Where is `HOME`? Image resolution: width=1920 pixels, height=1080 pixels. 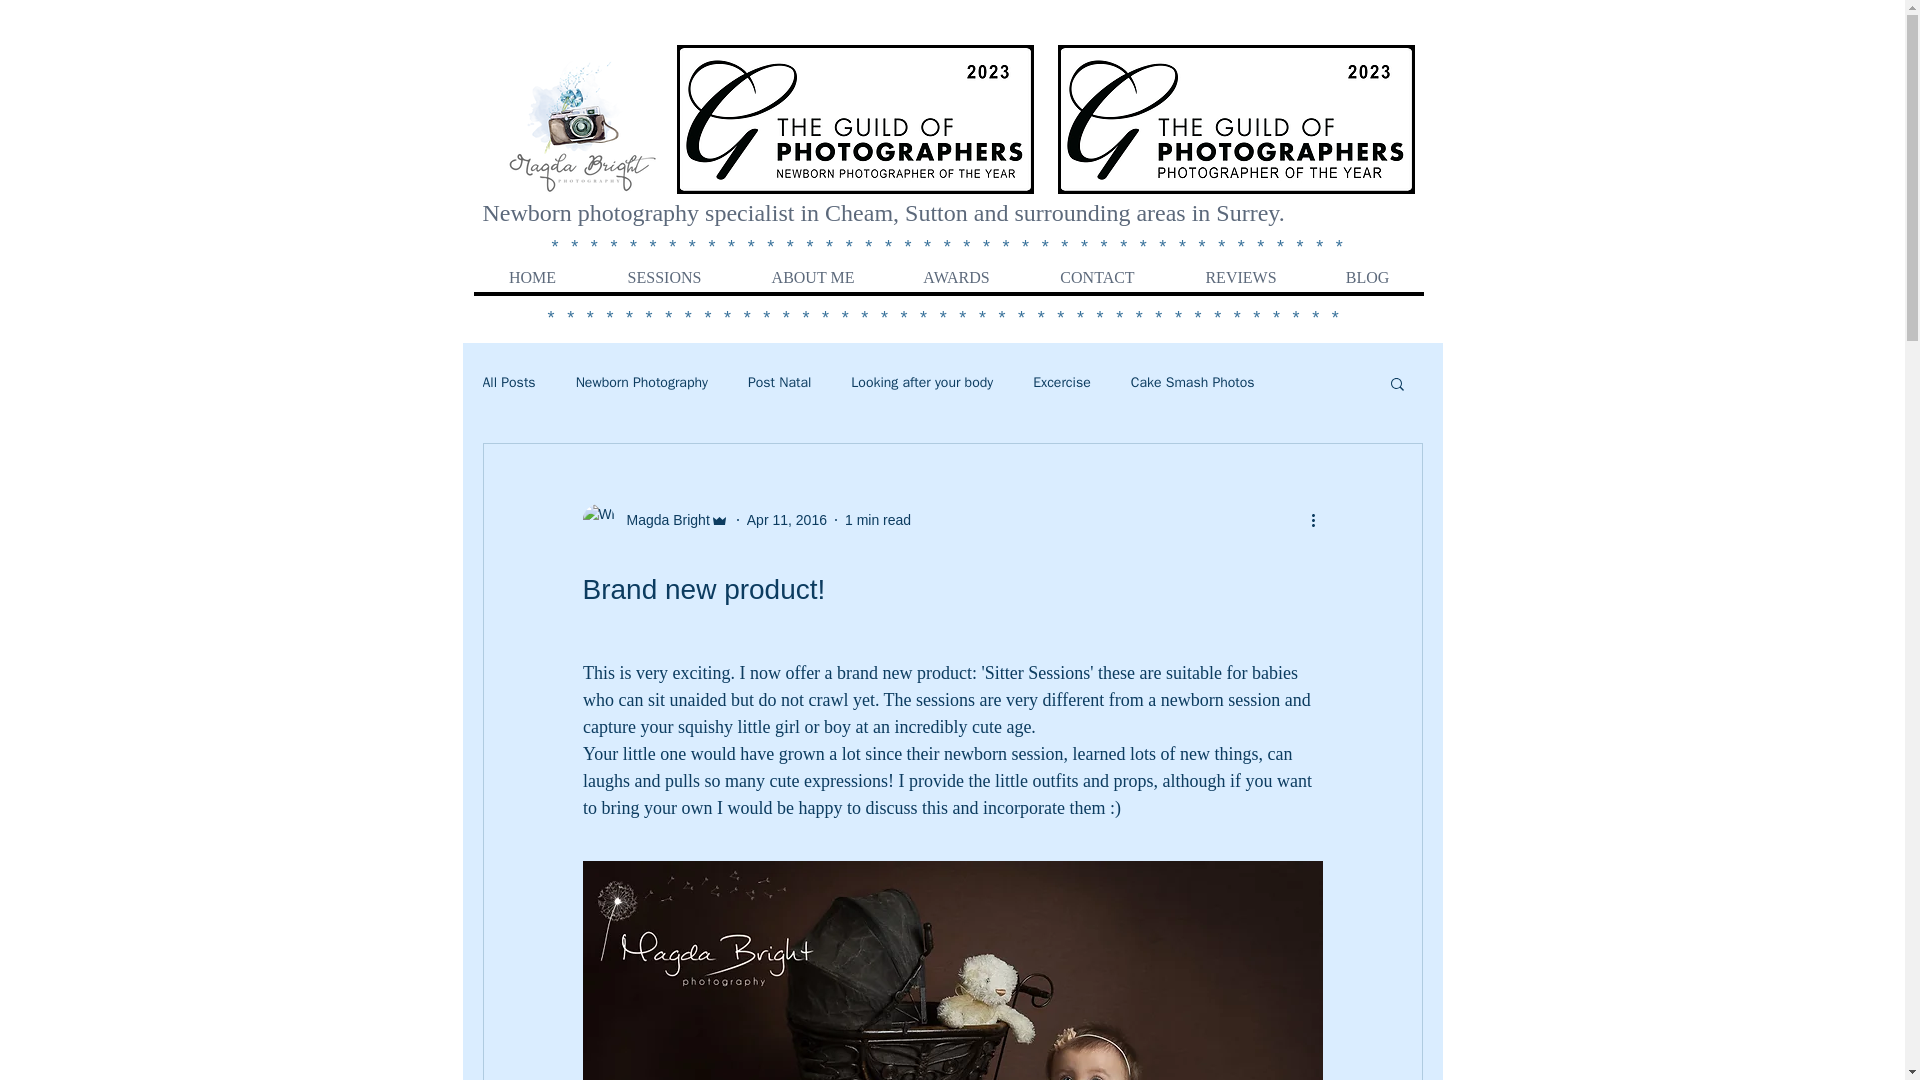
HOME is located at coordinates (532, 277).